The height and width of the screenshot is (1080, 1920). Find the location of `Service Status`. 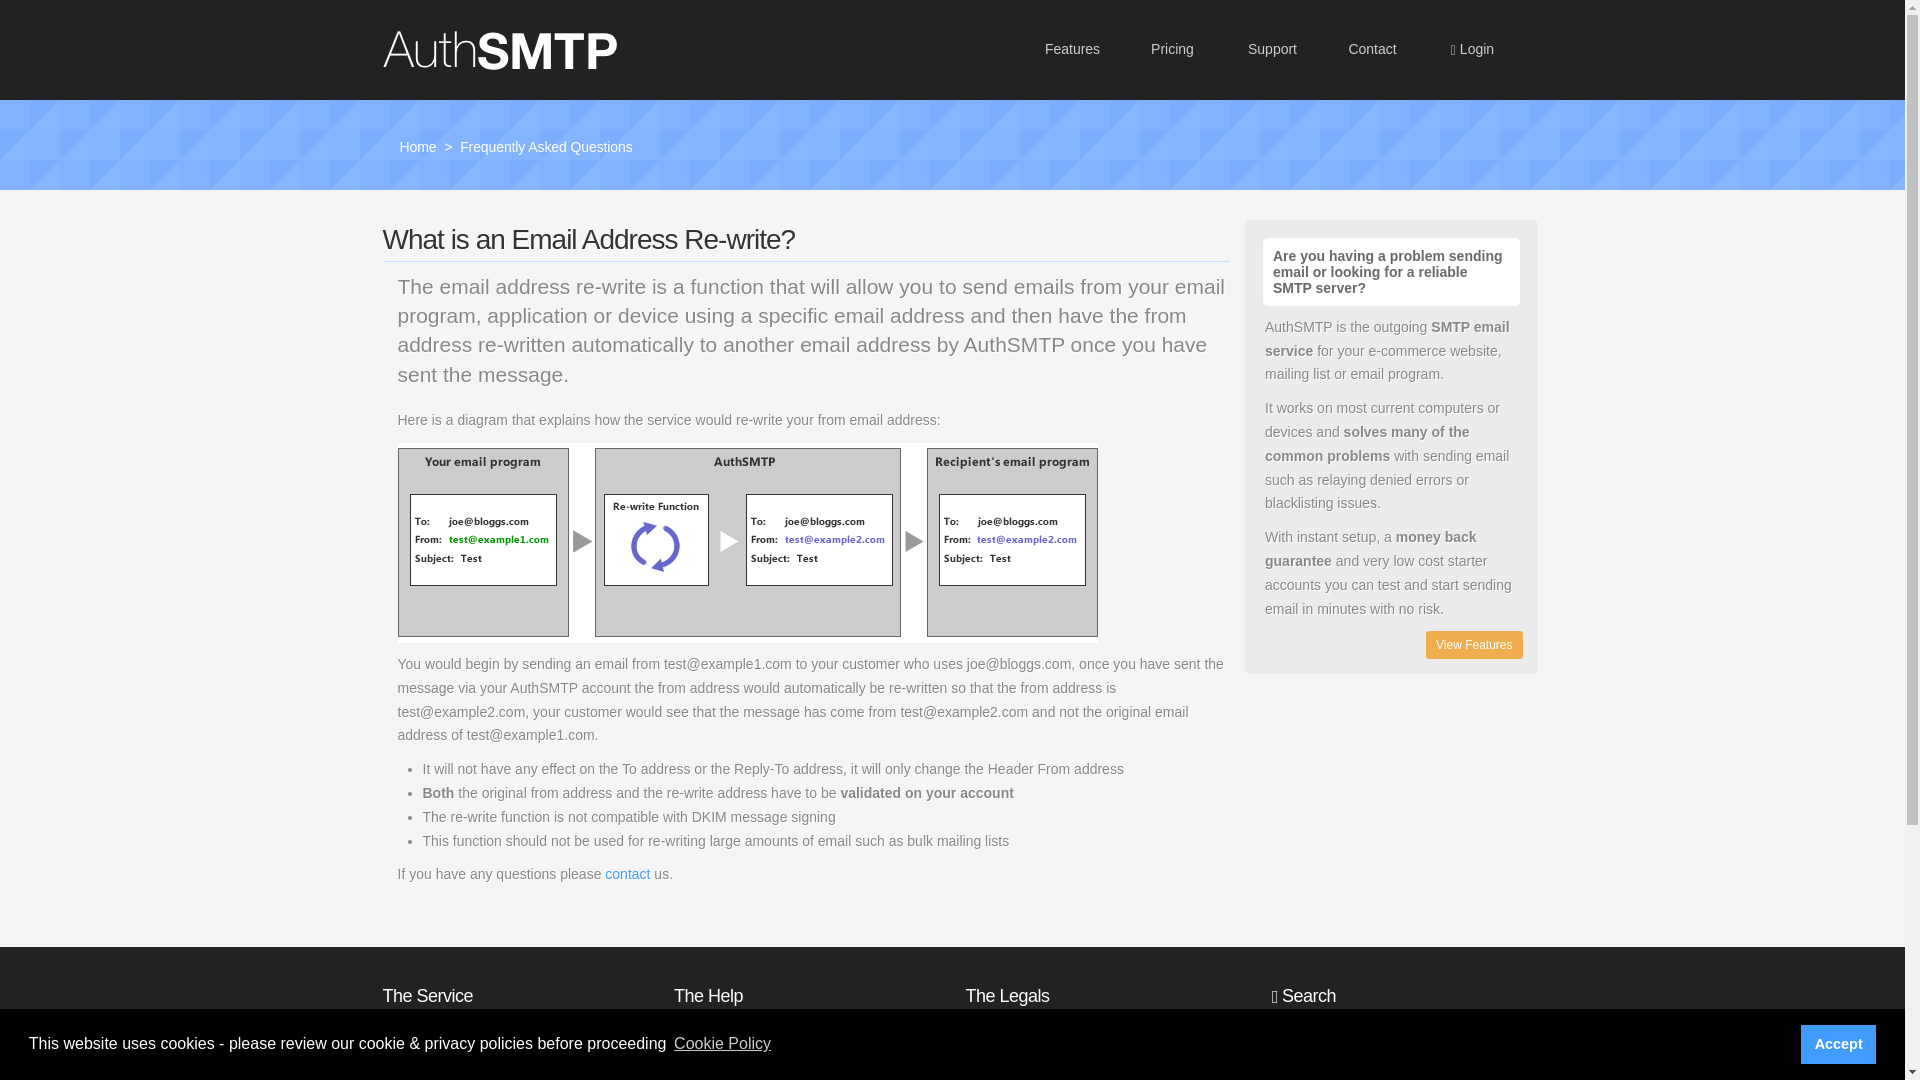

Service Status is located at coordinates (718, 1027).